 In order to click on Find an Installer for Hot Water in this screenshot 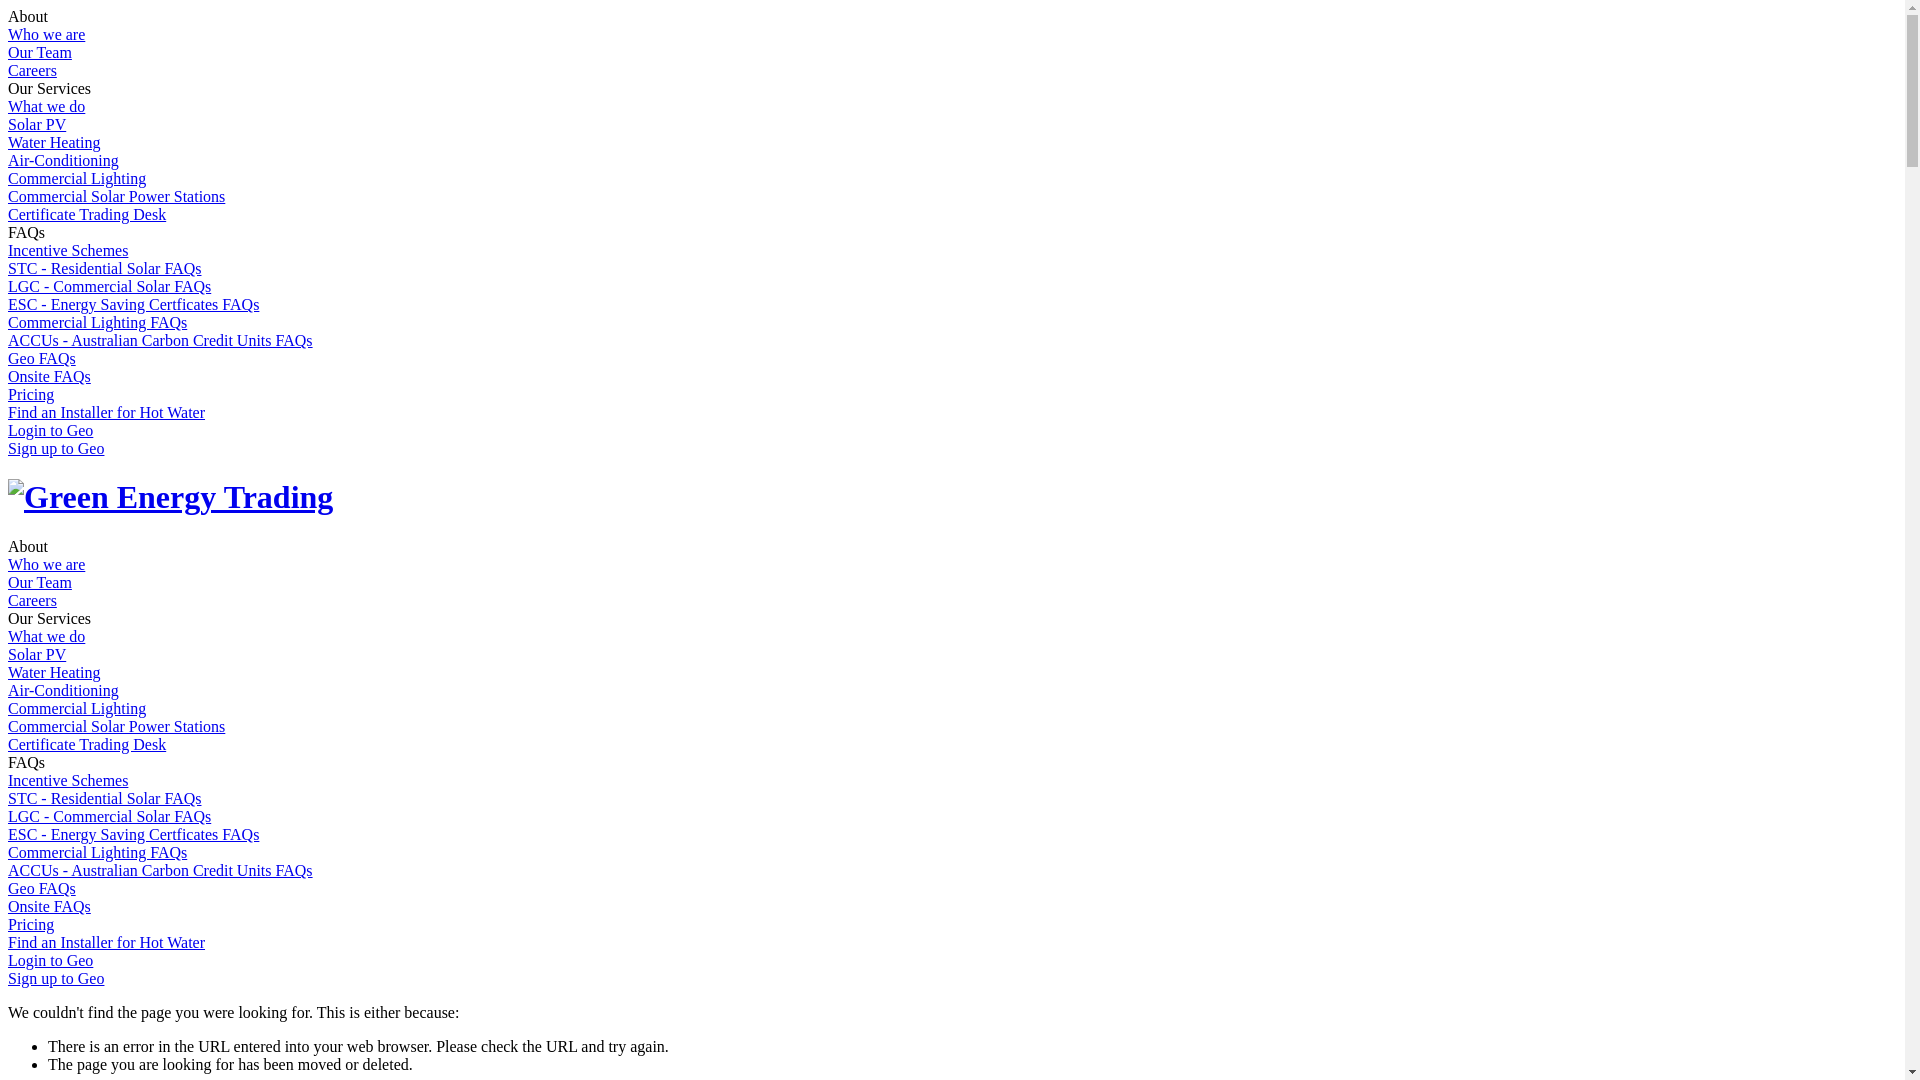, I will do `click(106, 412)`.